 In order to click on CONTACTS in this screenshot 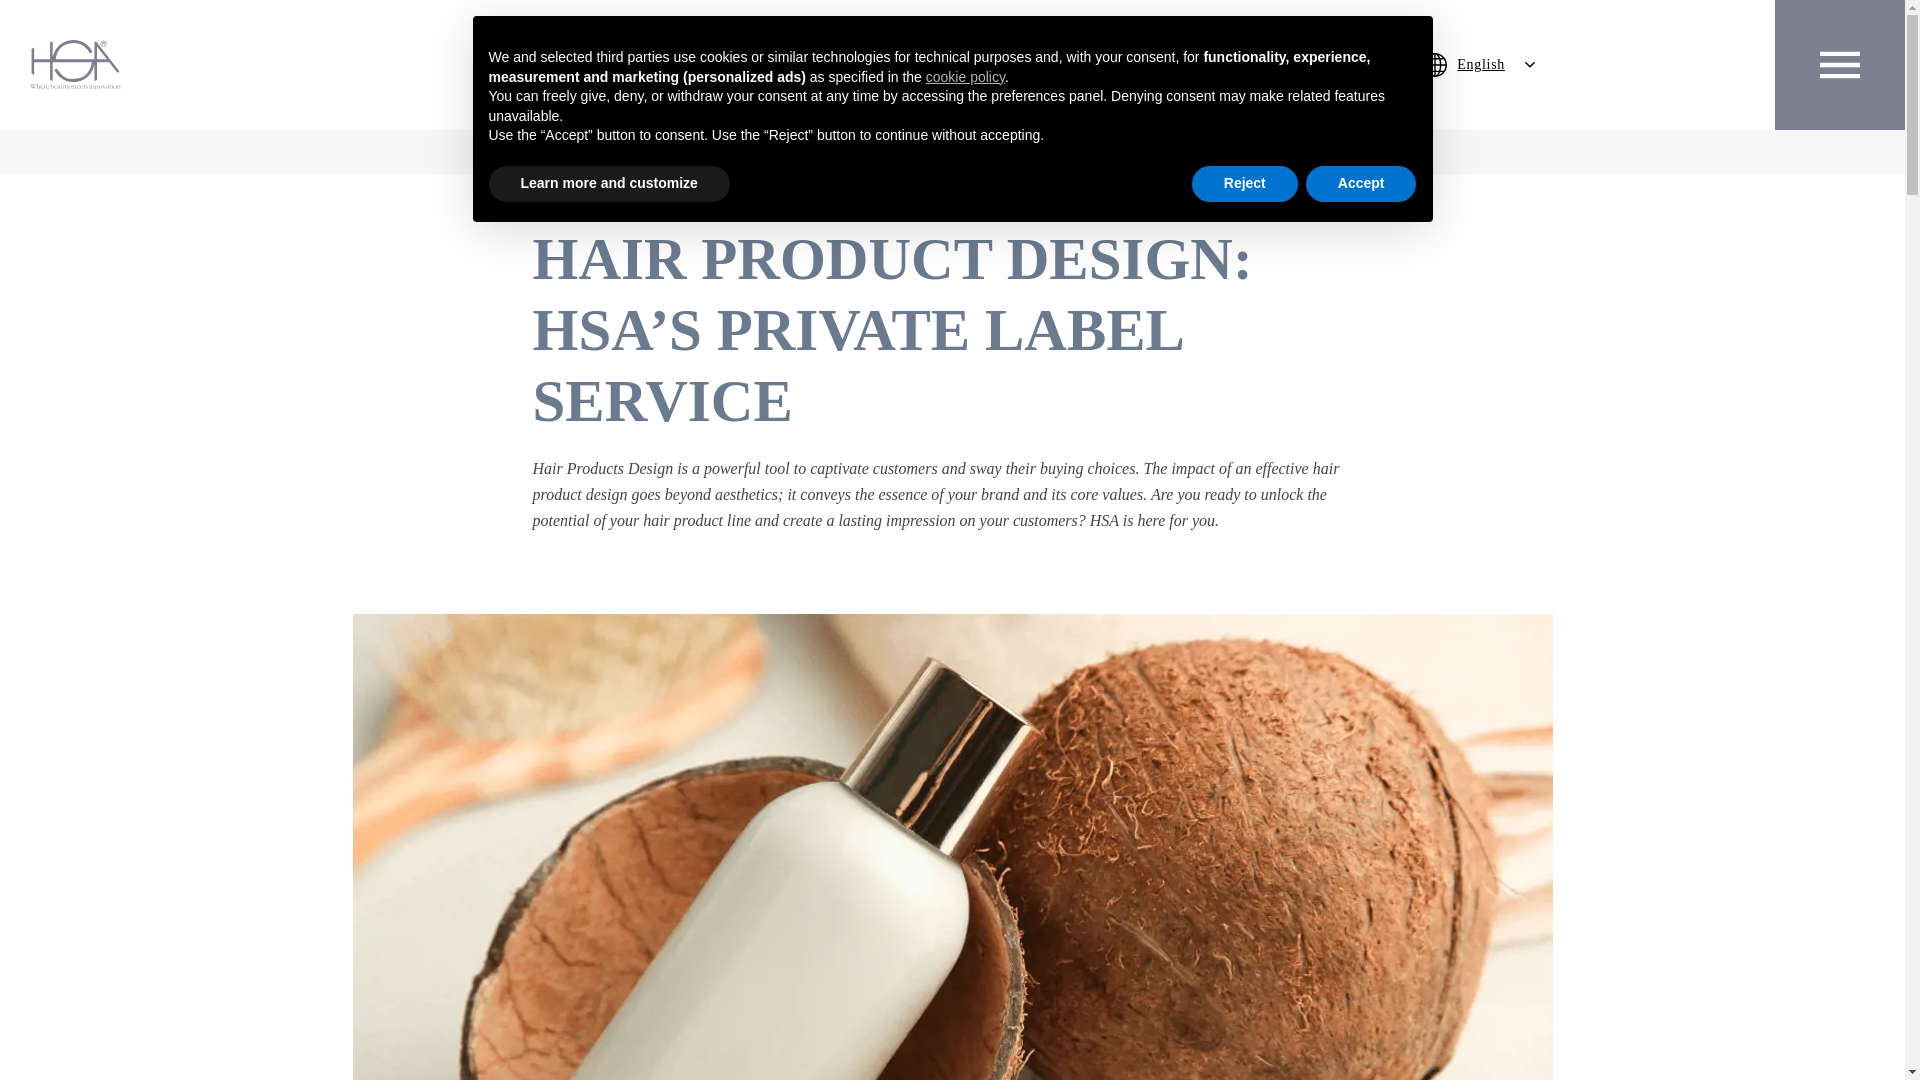, I will do `click(1128, 65)`.